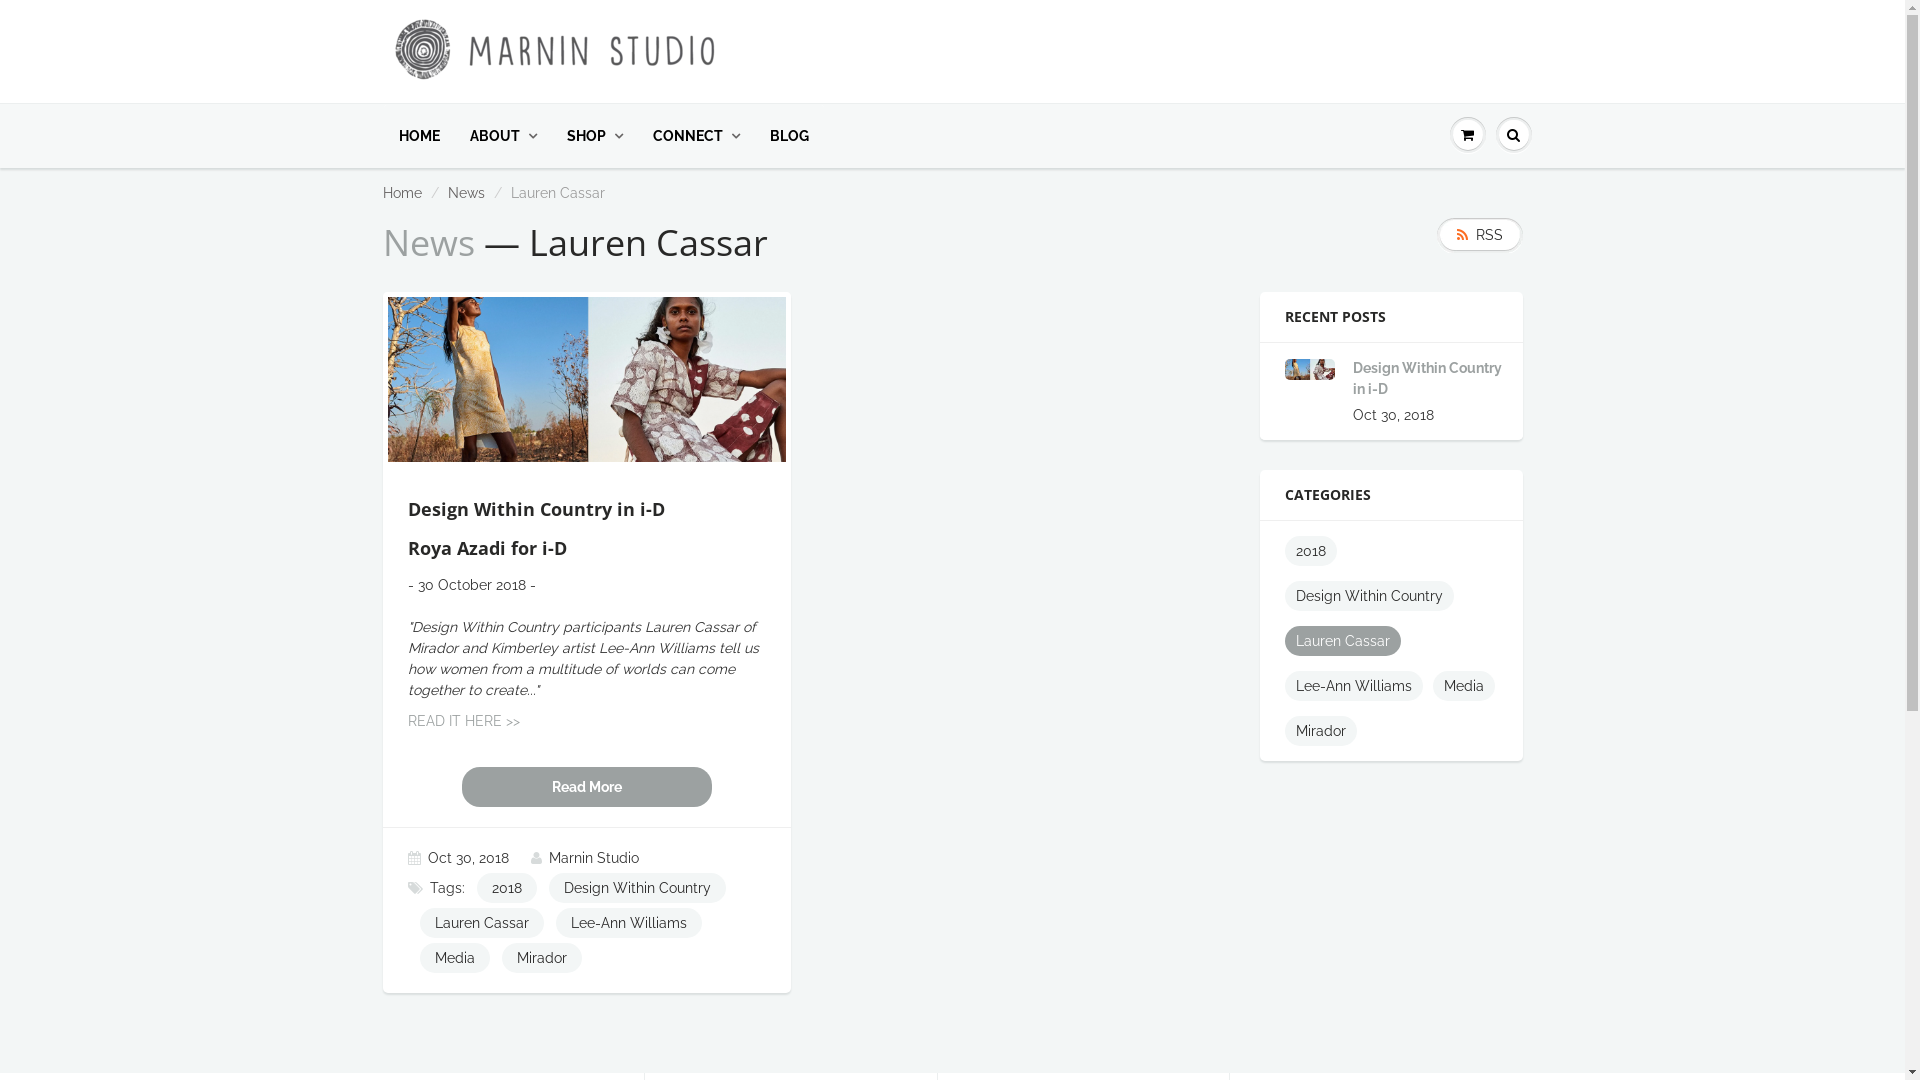 Image resolution: width=1920 pixels, height=1080 pixels. What do you see at coordinates (636, 888) in the screenshot?
I see `Design Within Country` at bounding box center [636, 888].